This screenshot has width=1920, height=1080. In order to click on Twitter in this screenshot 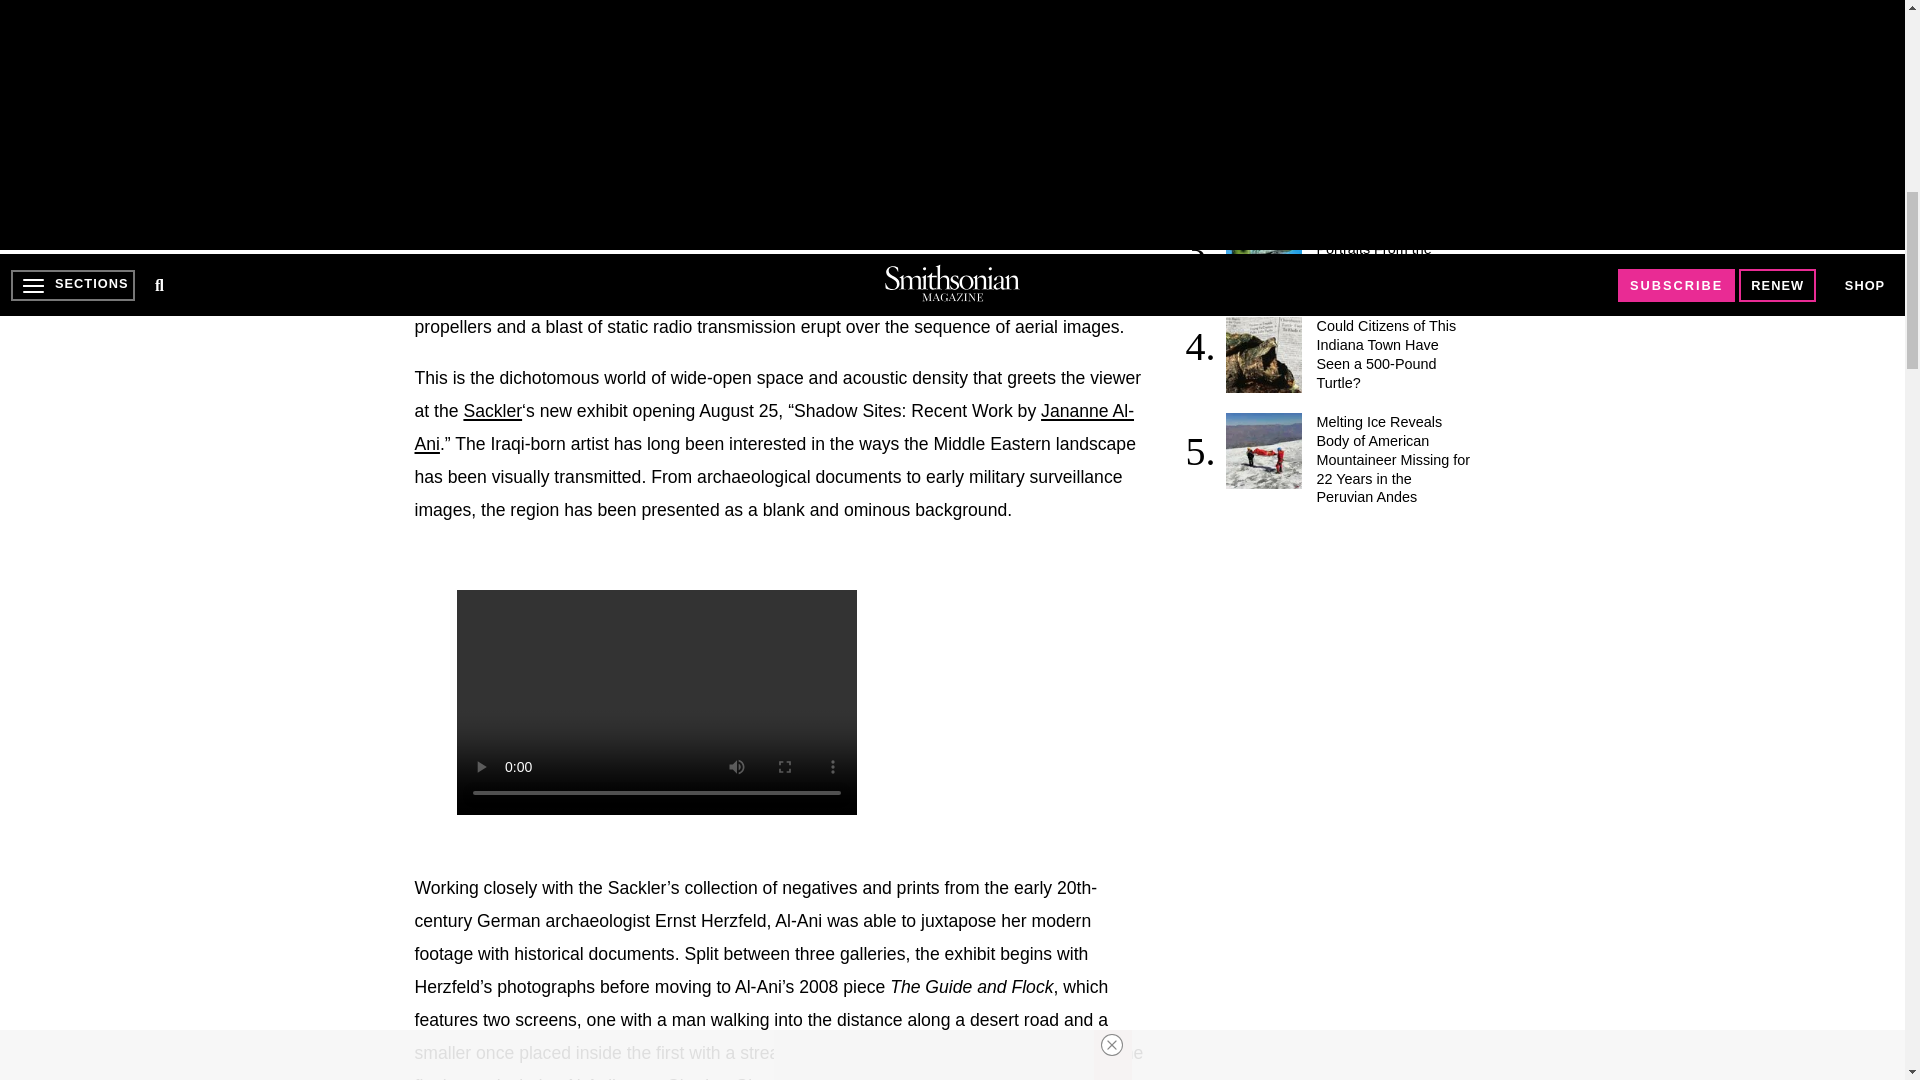, I will do `click(471, 136)`.